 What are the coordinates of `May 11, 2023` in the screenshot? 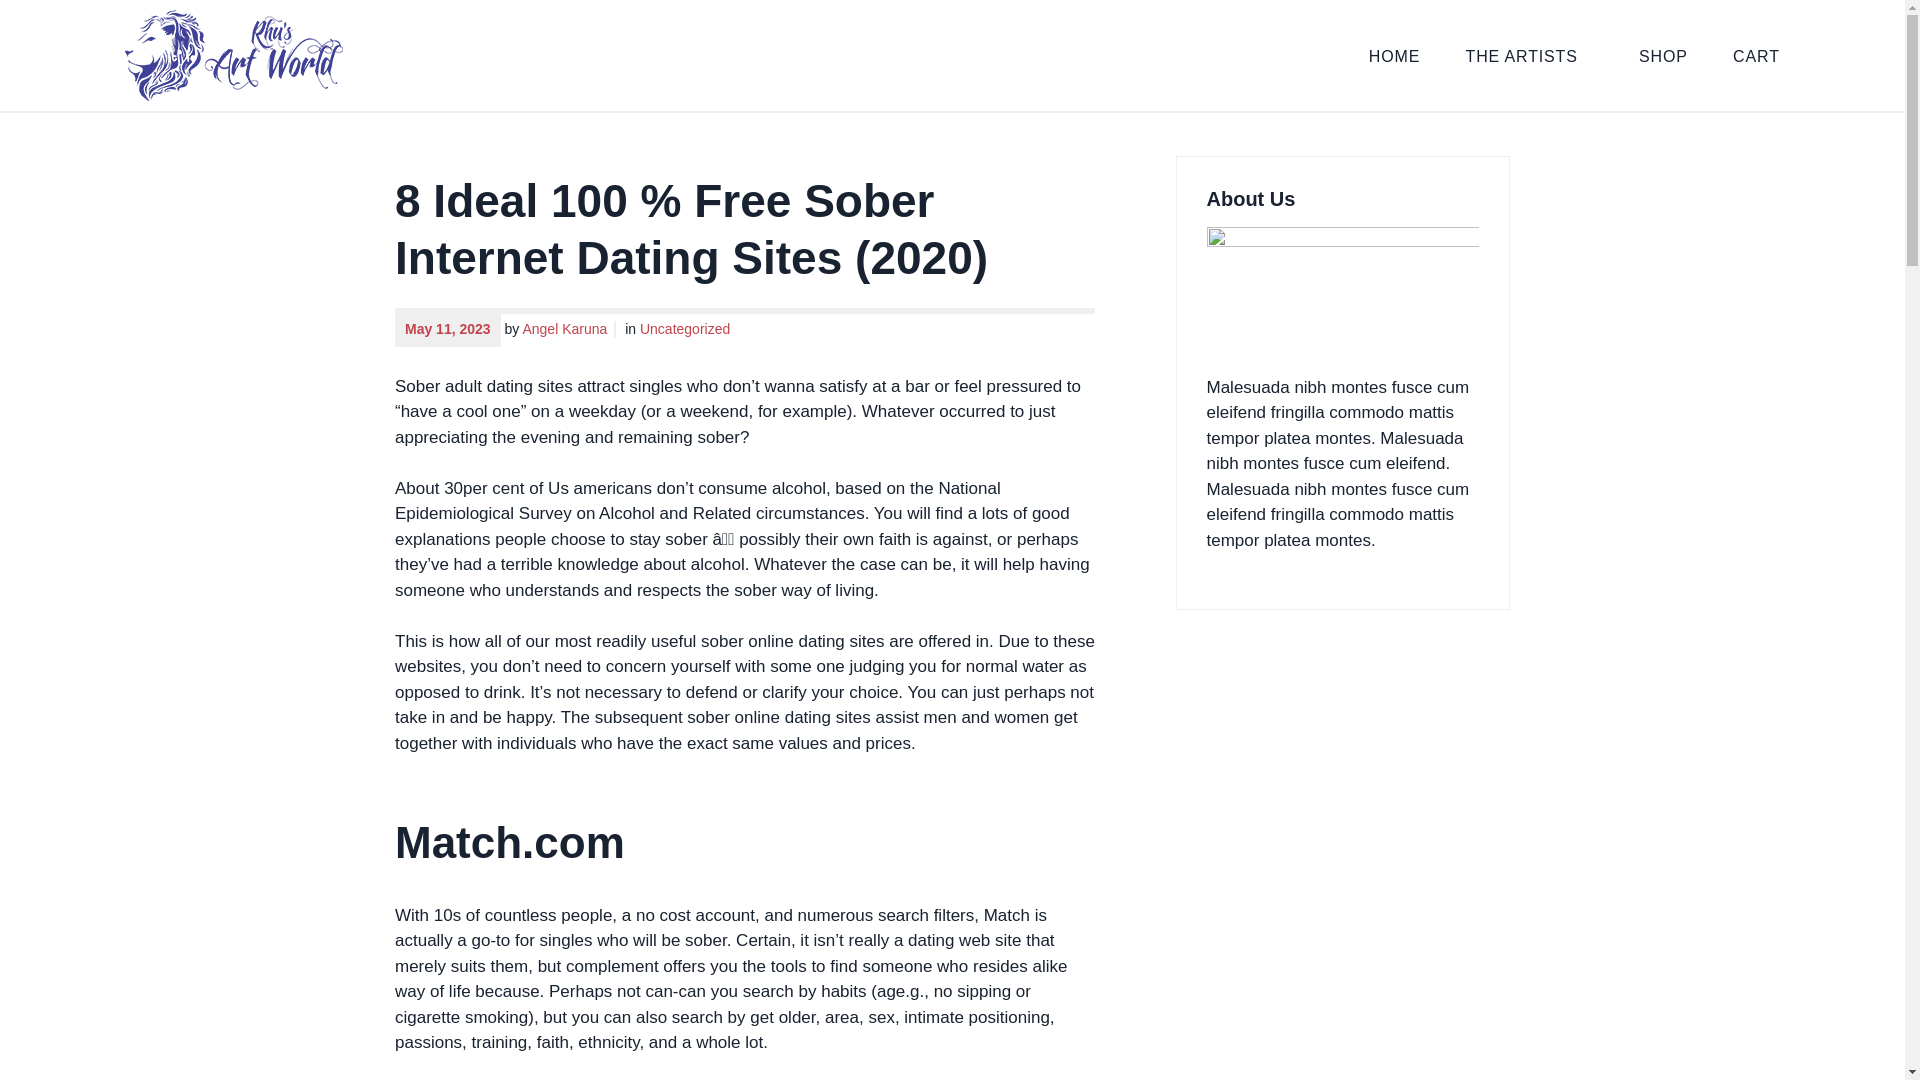 It's located at (448, 328).